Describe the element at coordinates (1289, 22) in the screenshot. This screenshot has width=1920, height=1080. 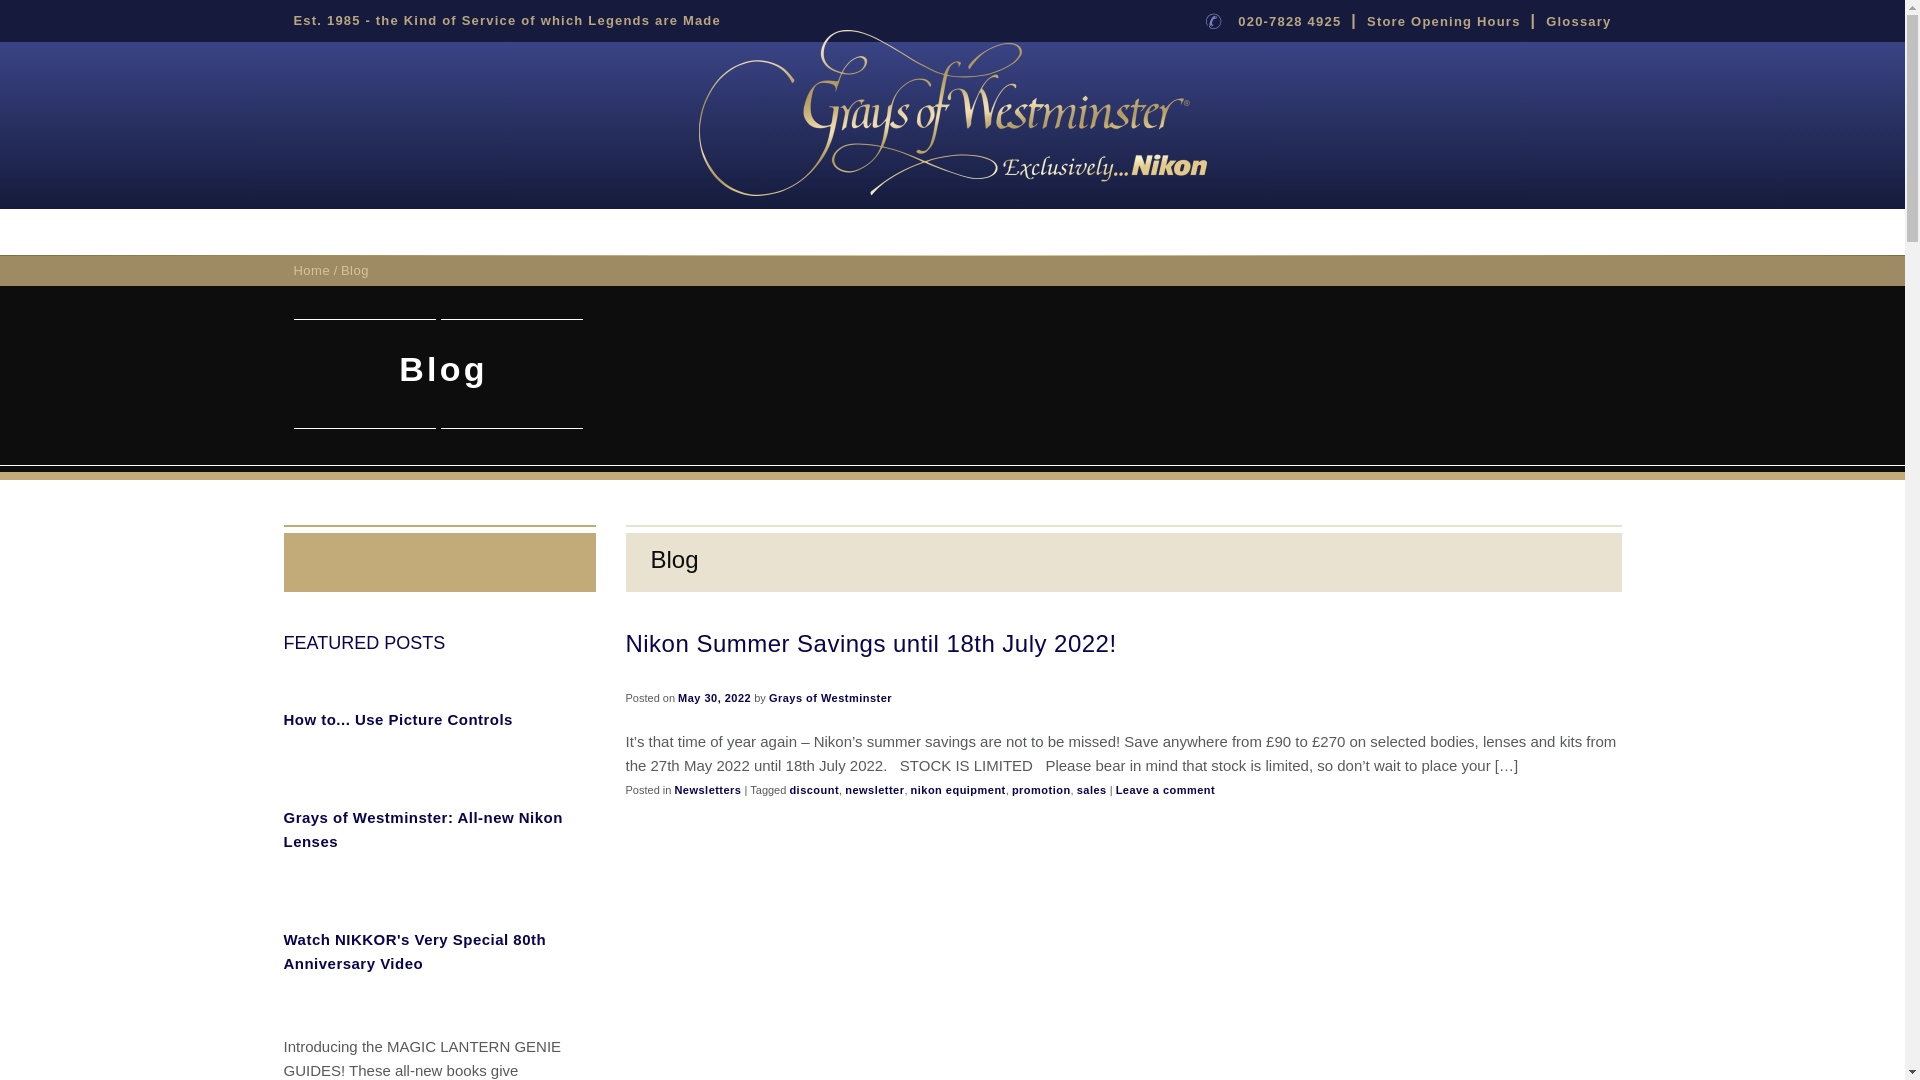
I see `020-7828 4925` at that location.